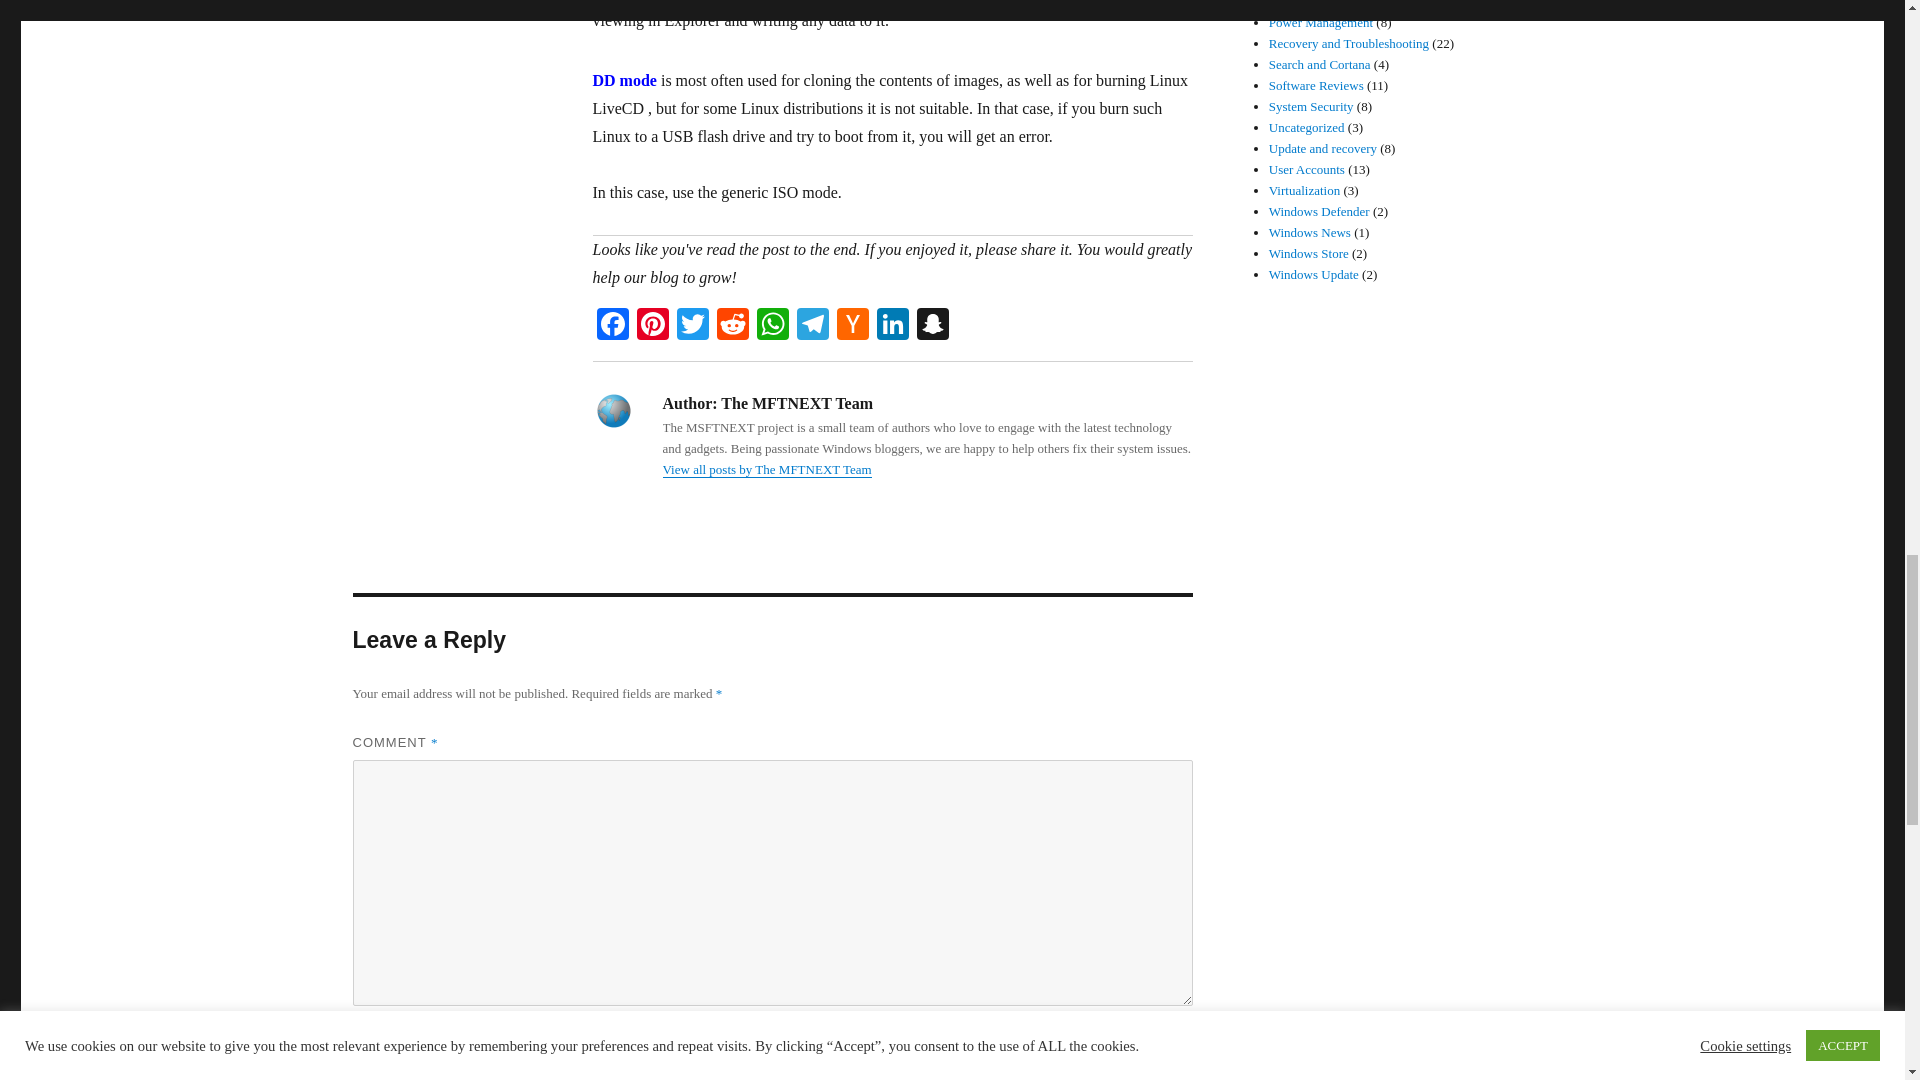 Image resolution: width=1920 pixels, height=1080 pixels. What do you see at coordinates (811, 326) in the screenshot?
I see `Telegram` at bounding box center [811, 326].